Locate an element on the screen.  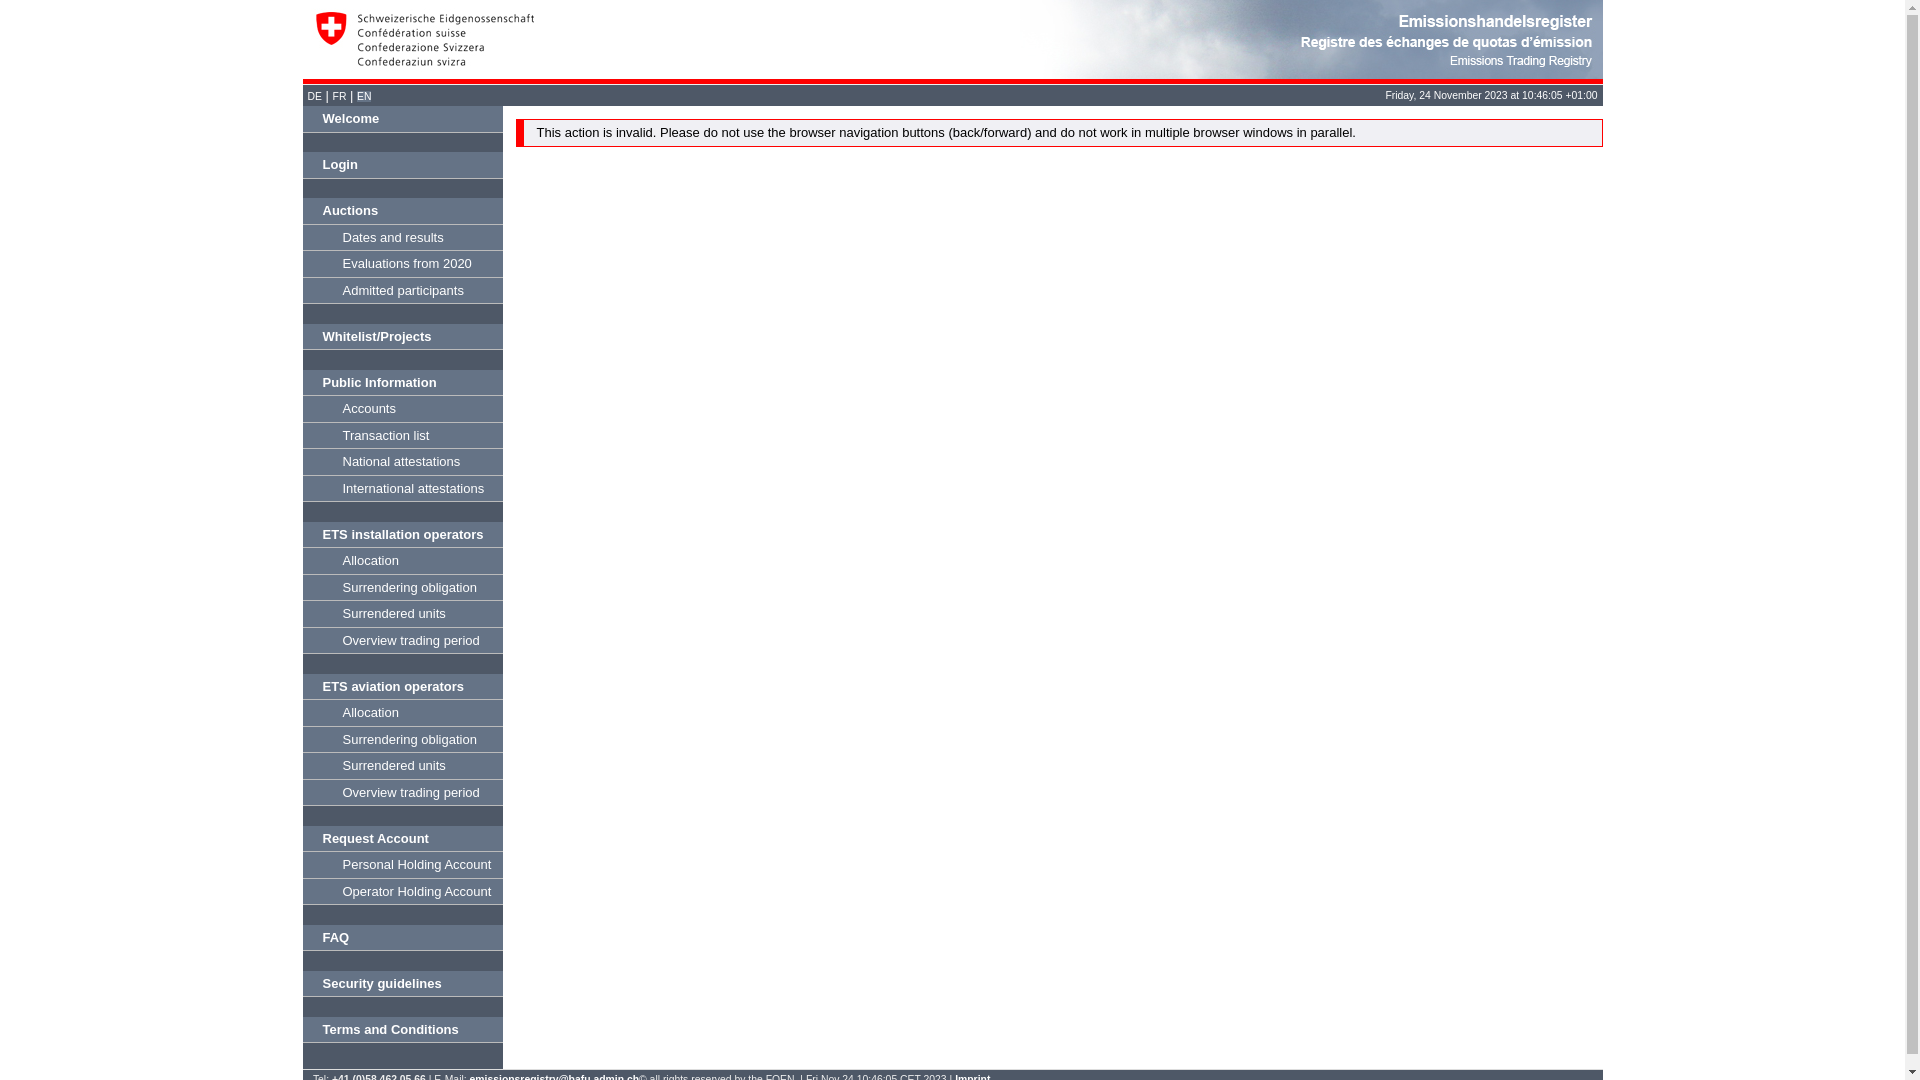
Surrendering obligation is located at coordinates (402, 740).